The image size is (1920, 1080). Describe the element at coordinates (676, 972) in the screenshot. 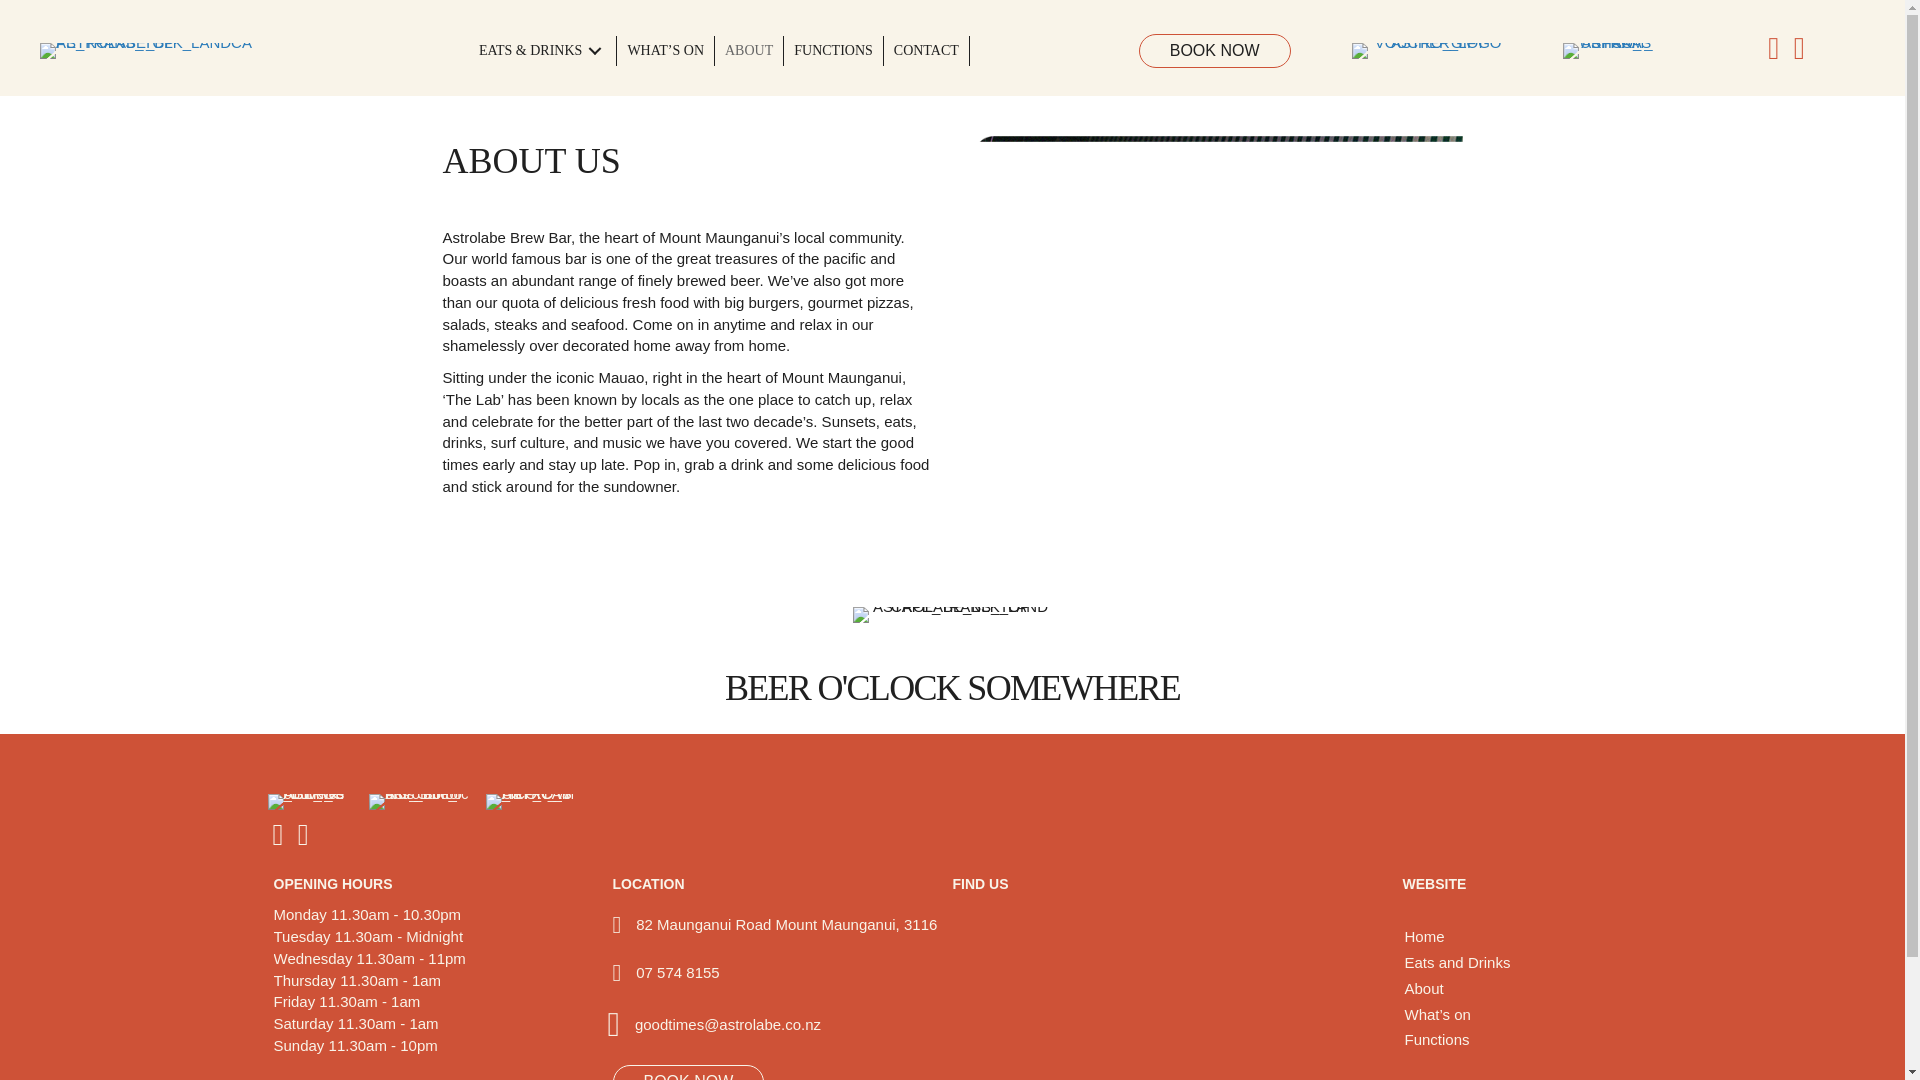

I see `Page 1` at that location.